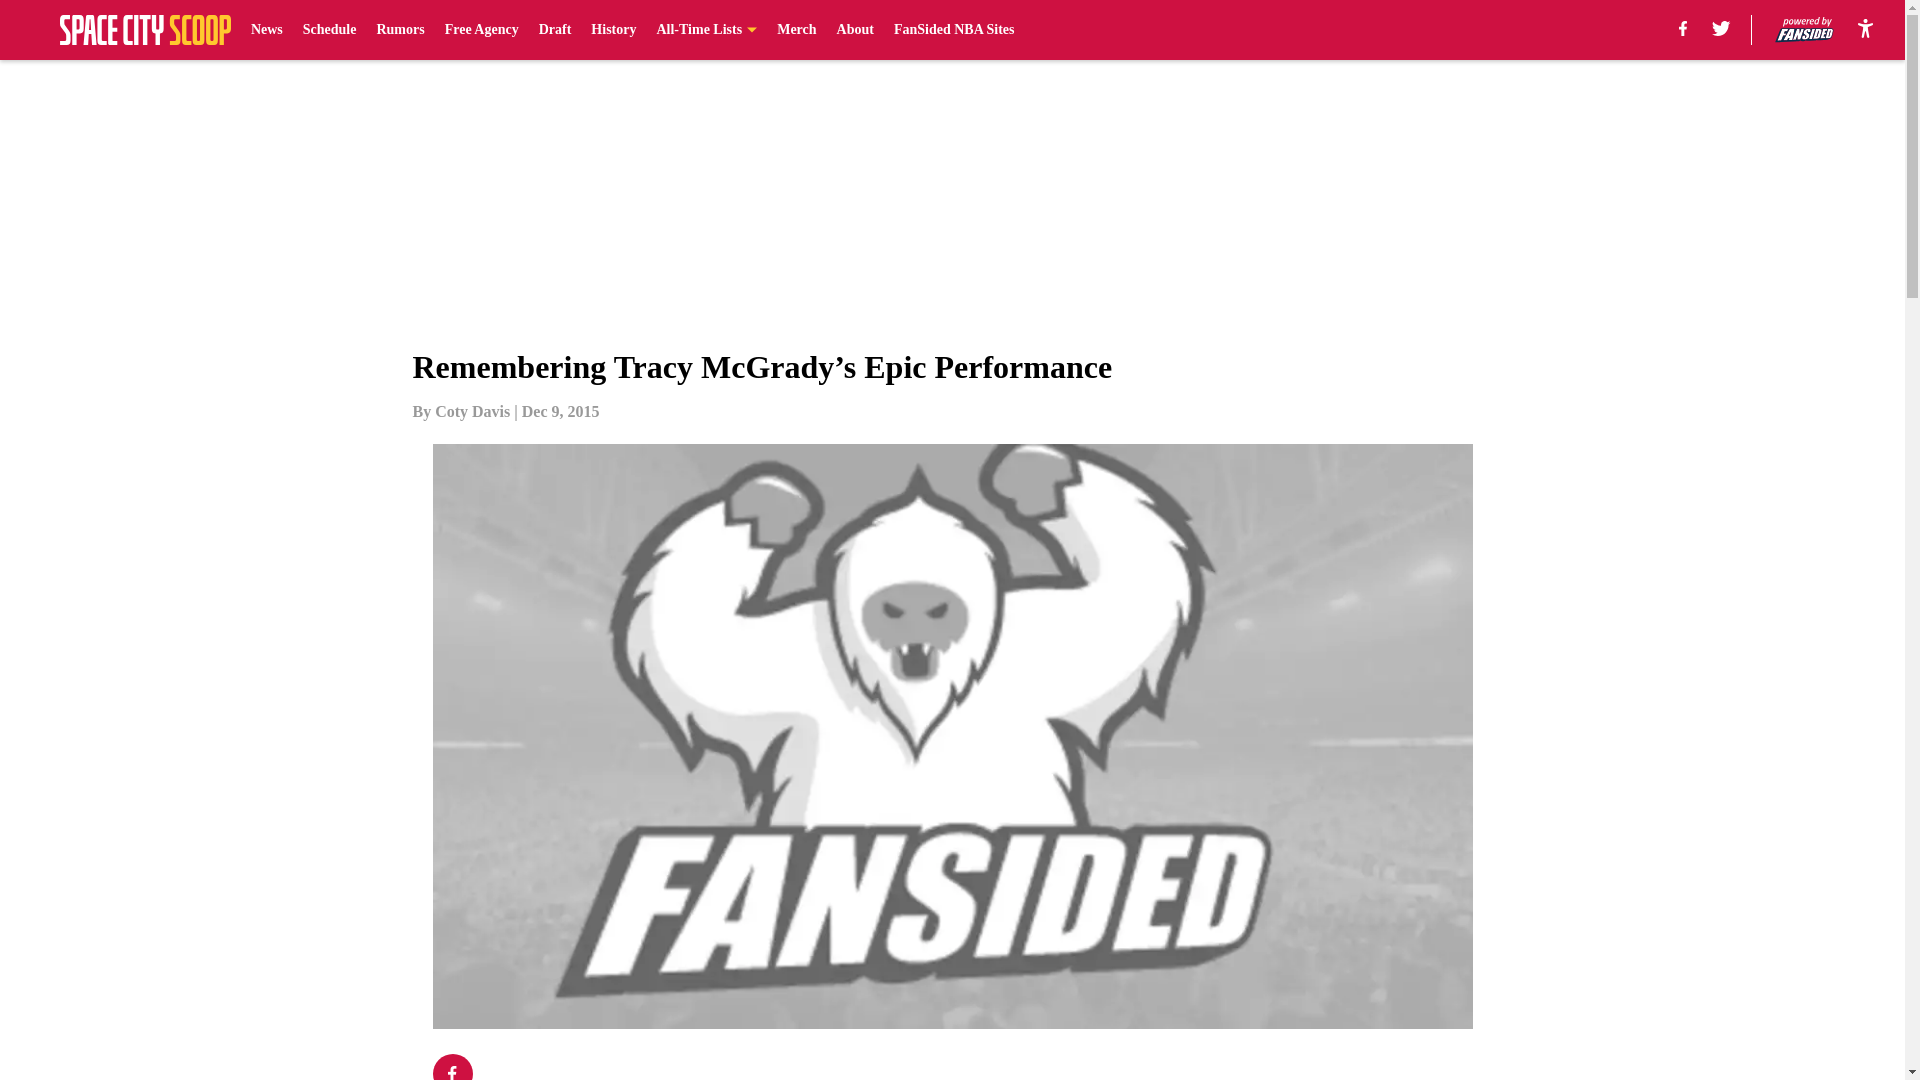 Image resolution: width=1920 pixels, height=1080 pixels. Describe the element at coordinates (266, 30) in the screenshot. I see `News` at that location.